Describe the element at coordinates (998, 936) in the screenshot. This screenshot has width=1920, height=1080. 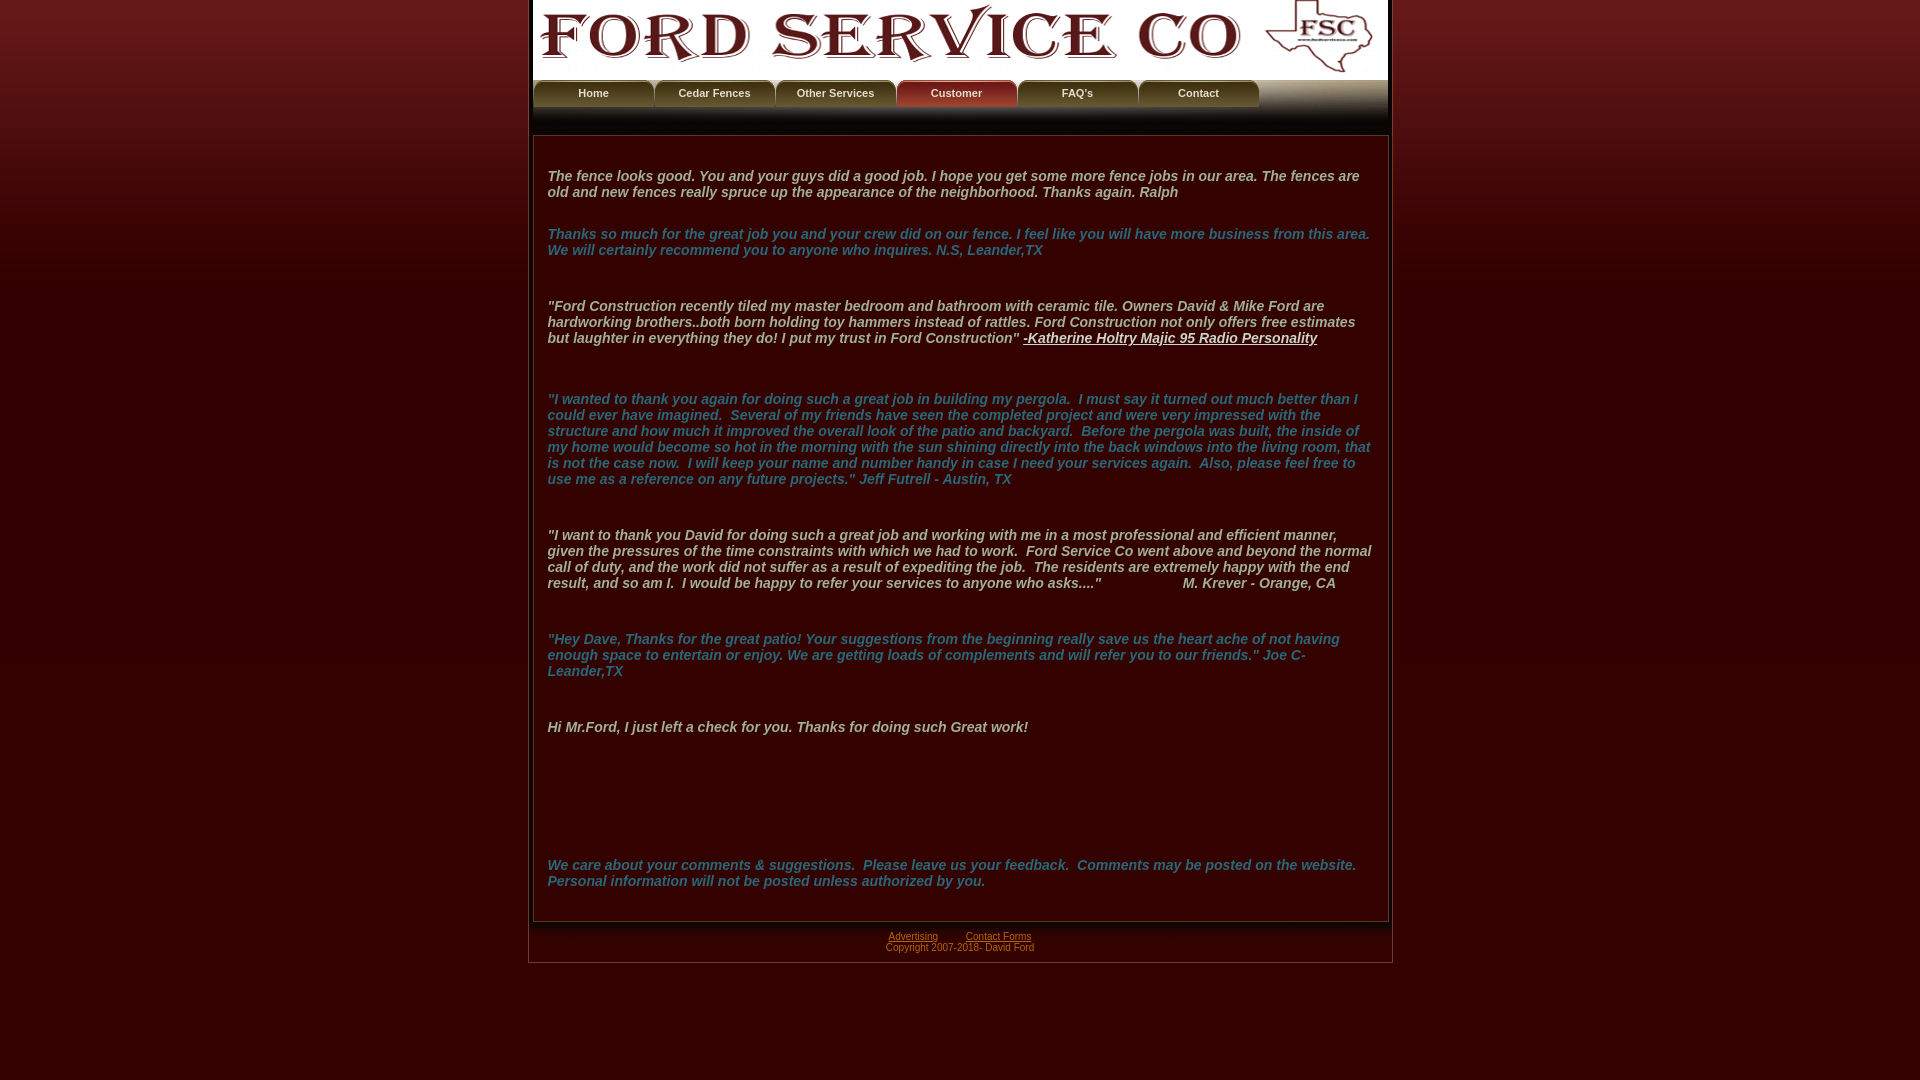
I see `Contact Forms` at that location.